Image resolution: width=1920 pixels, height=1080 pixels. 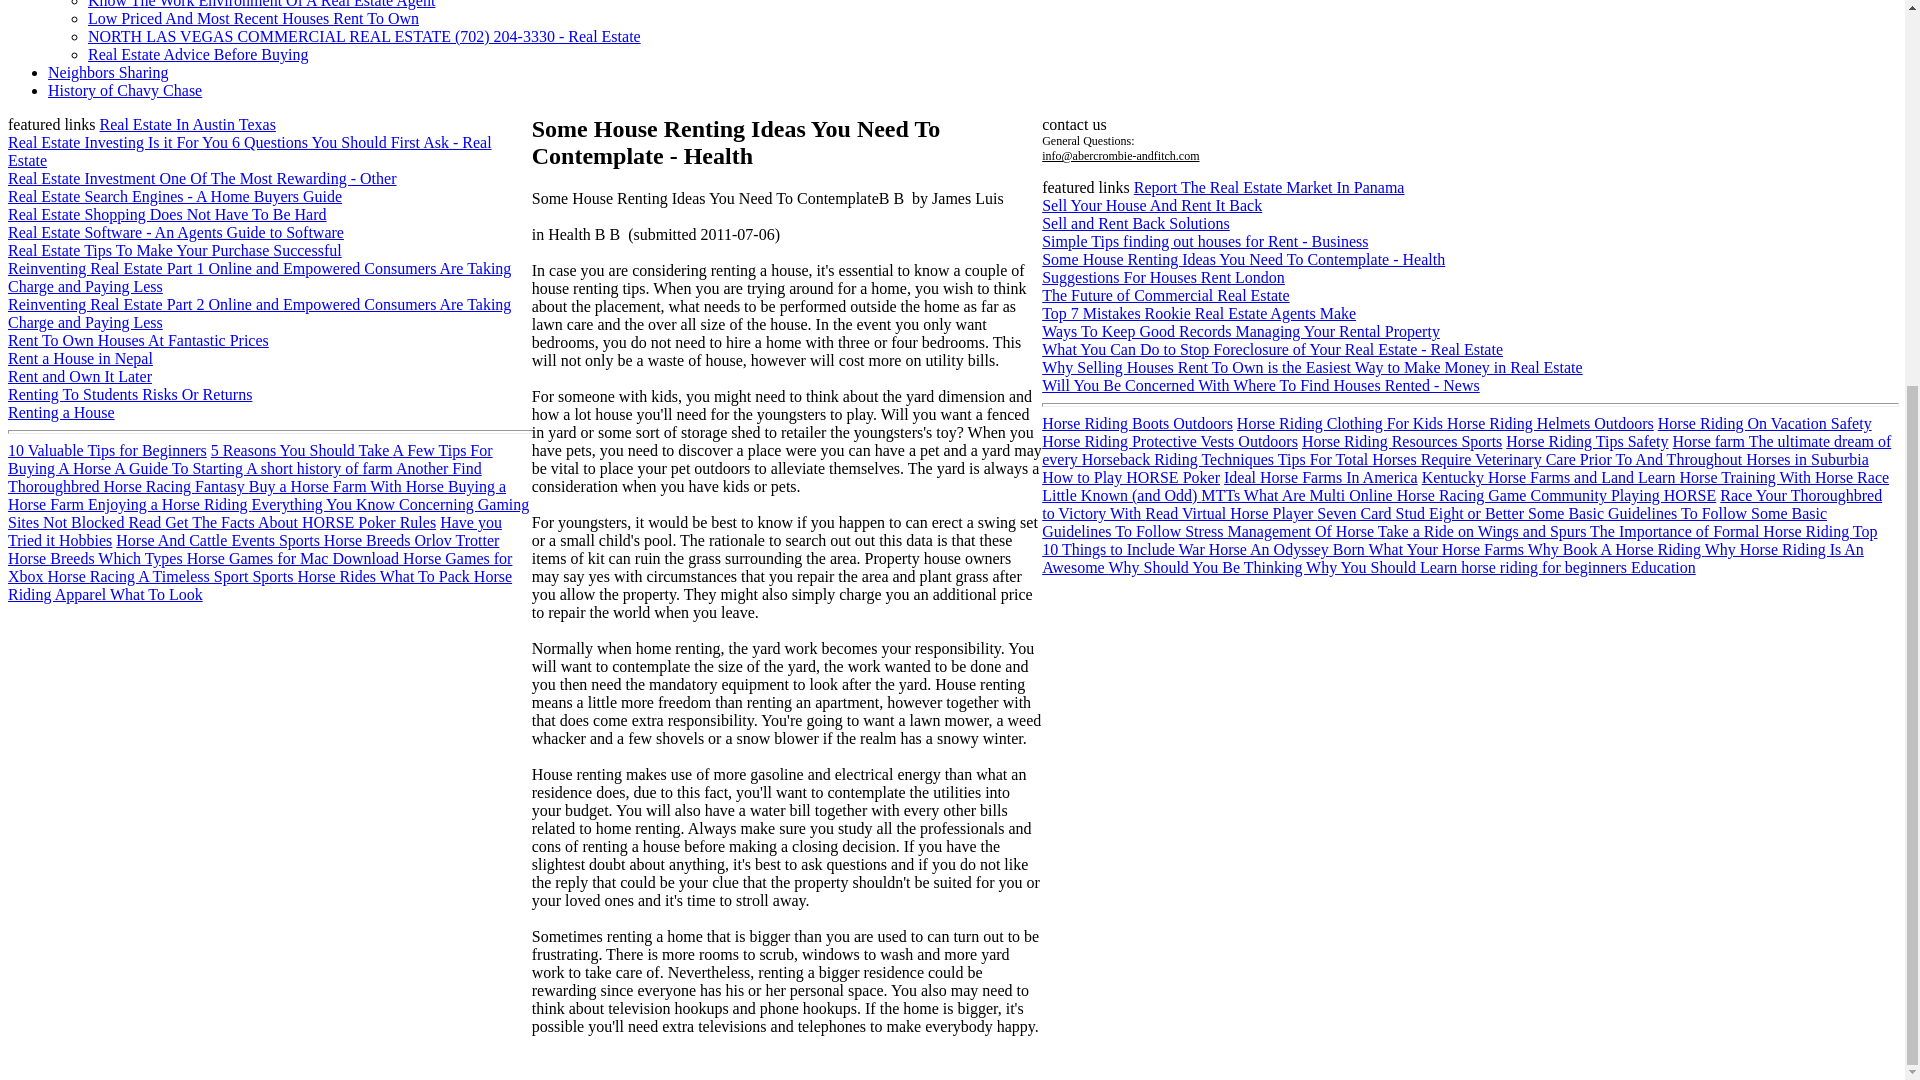 What do you see at coordinates (124, 90) in the screenshot?
I see `History of Chavy Chase` at bounding box center [124, 90].